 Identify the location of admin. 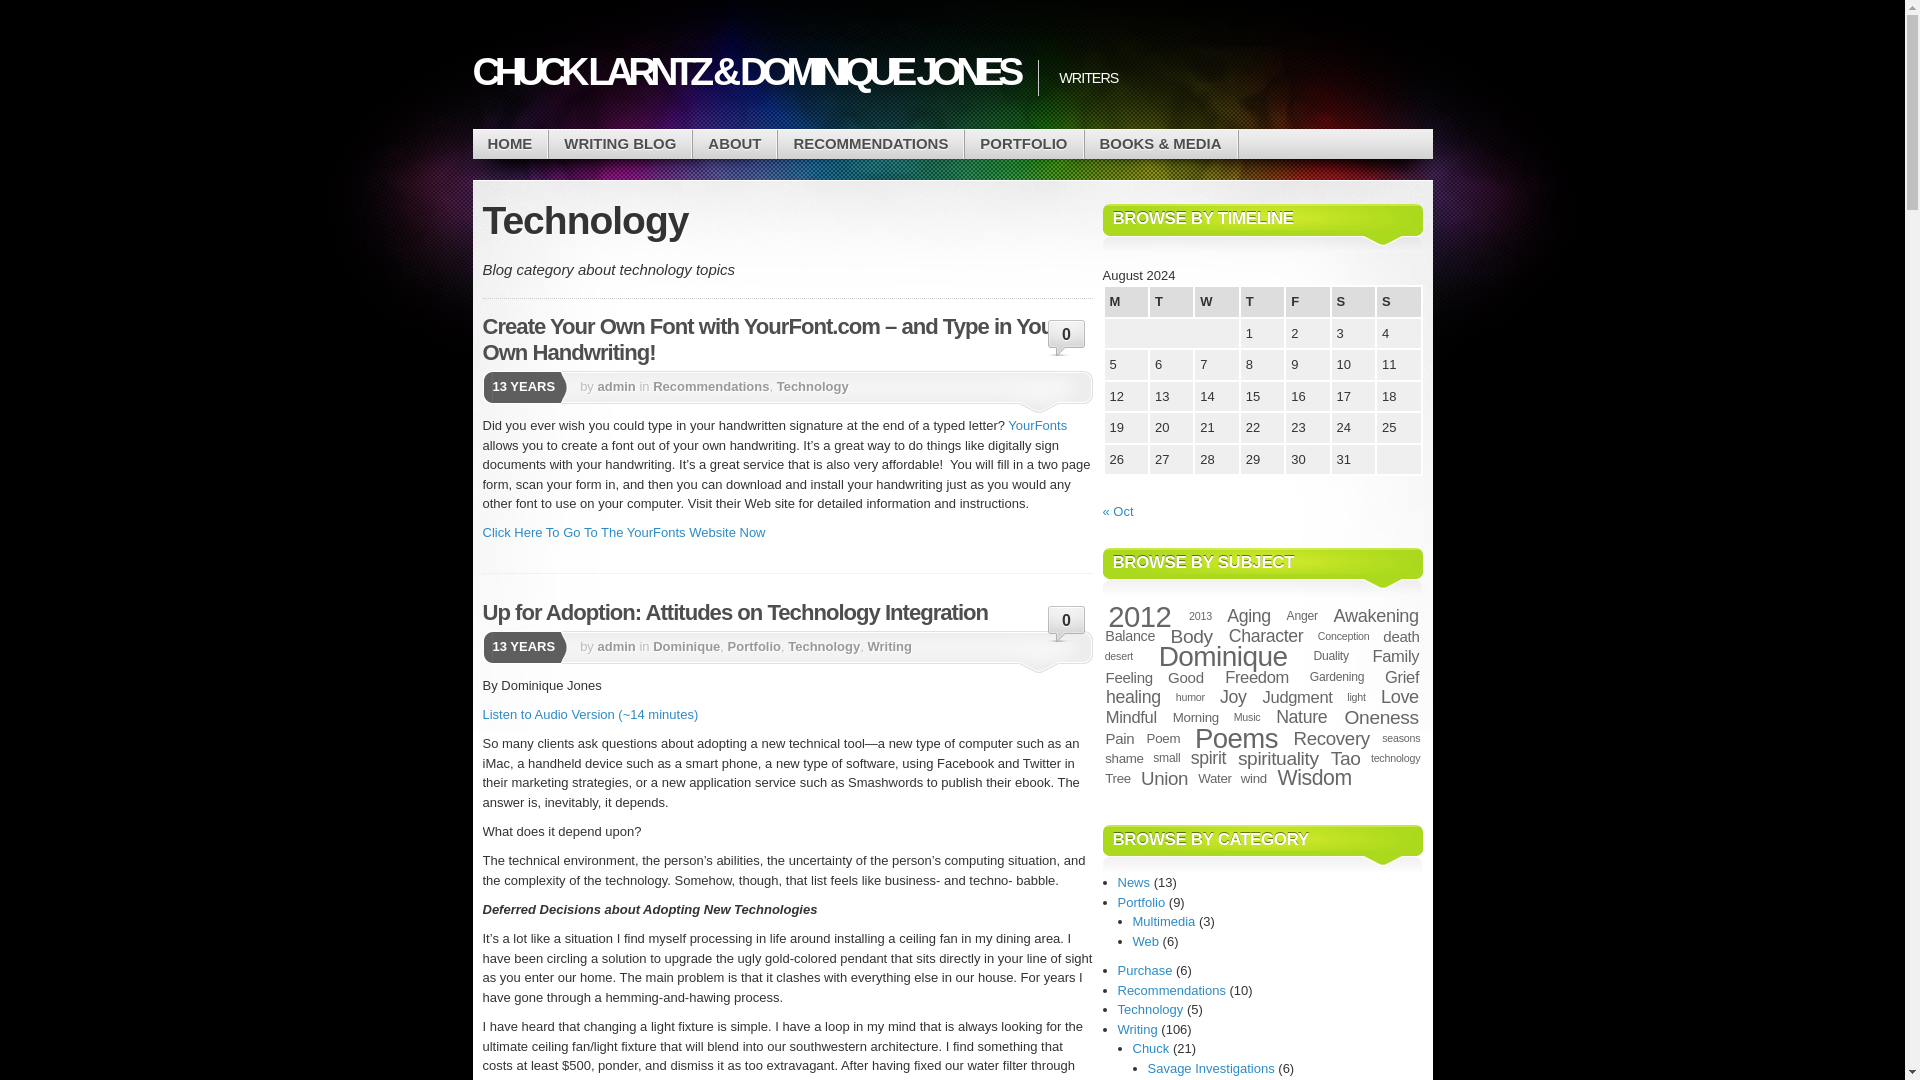
(616, 386).